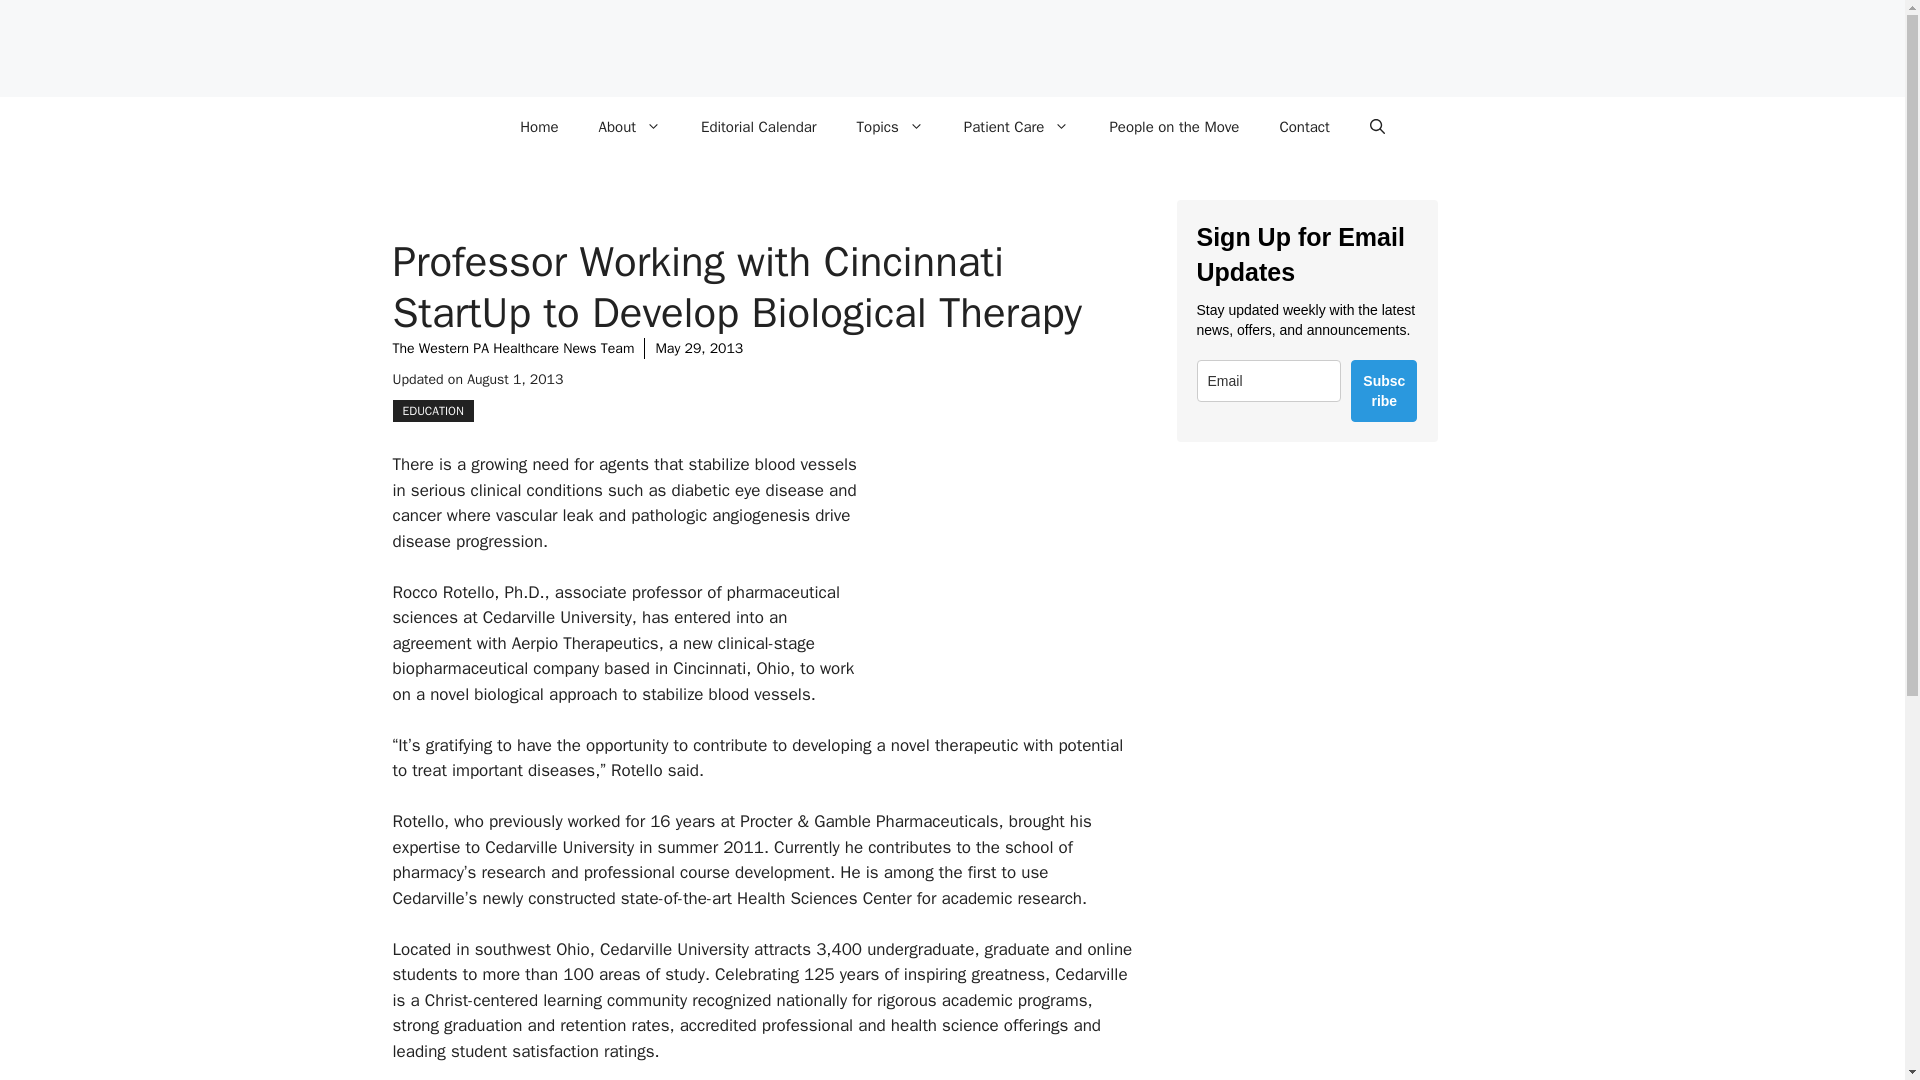 The height and width of the screenshot is (1080, 1920). Describe the element at coordinates (512, 348) in the screenshot. I see `The Western PA Healthcare News Team` at that location.